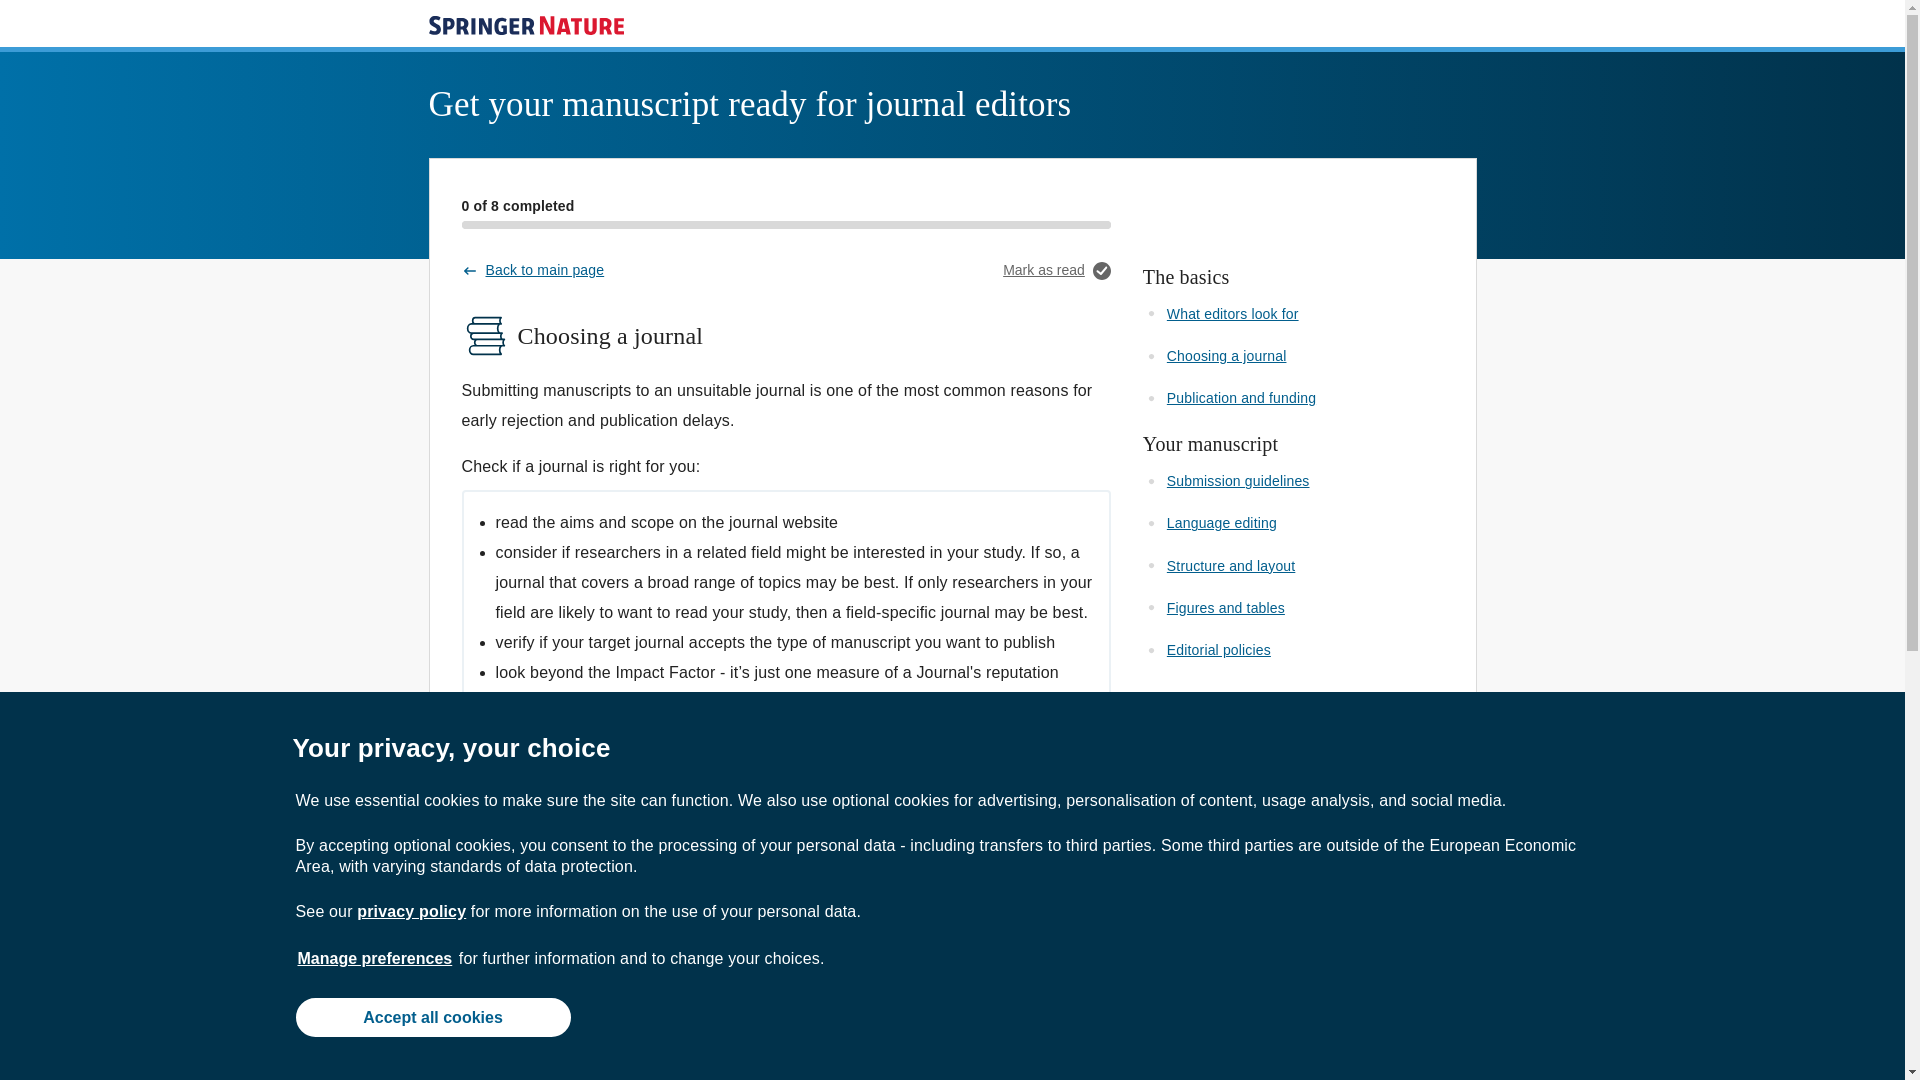 The width and height of the screenshot is (1920, 1080). What do you see at coordinates (533, 270) in the screenshot?
I see `Back to main page` at bounding box center [533, 270].